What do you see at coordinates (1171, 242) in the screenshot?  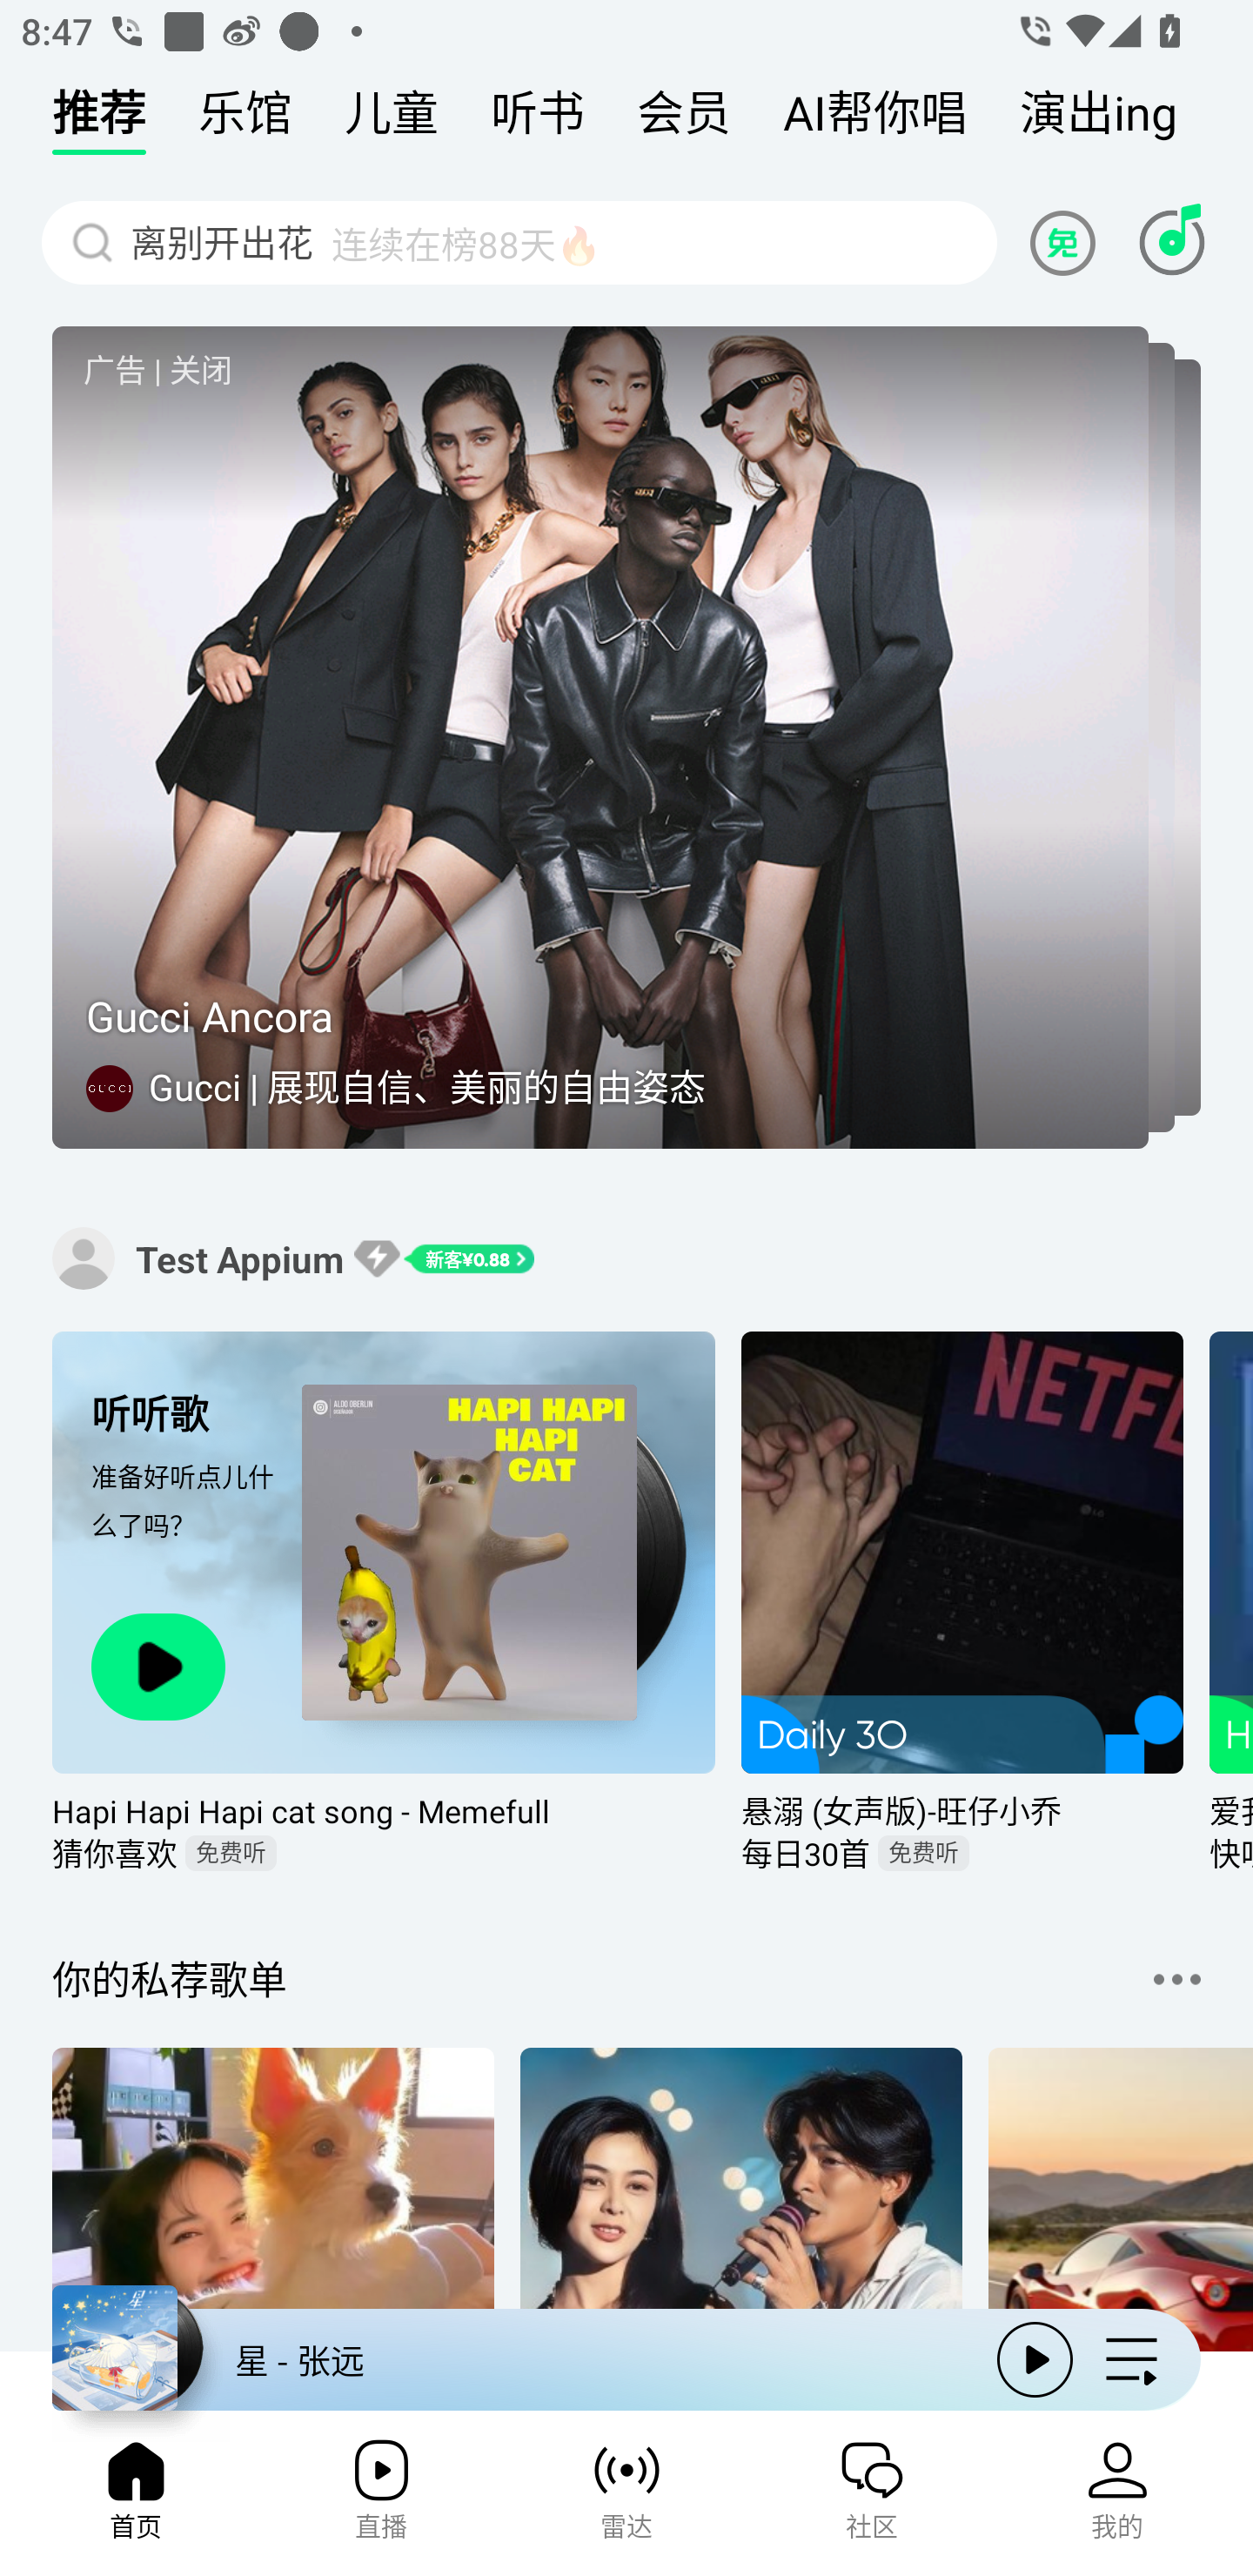 I see `听歌识曲` at bounding box center [1171, 242].